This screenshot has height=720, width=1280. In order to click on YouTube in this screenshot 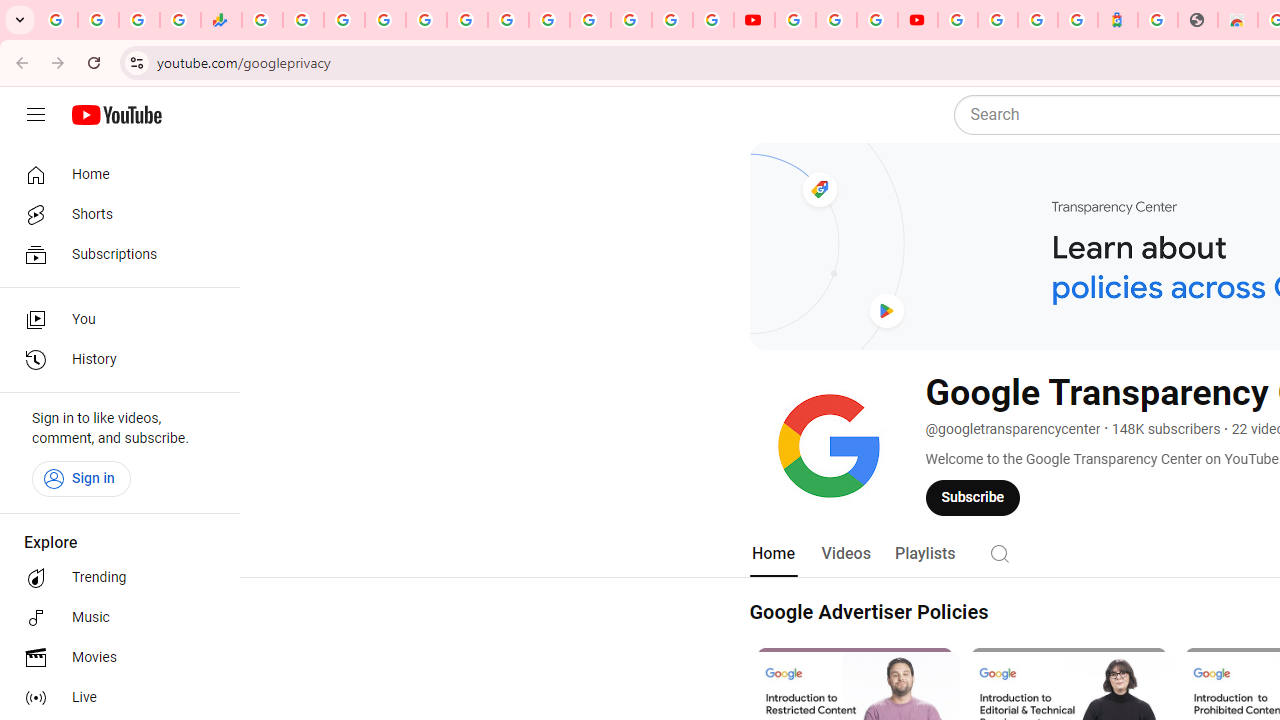, I will do `click(548, 20)`.